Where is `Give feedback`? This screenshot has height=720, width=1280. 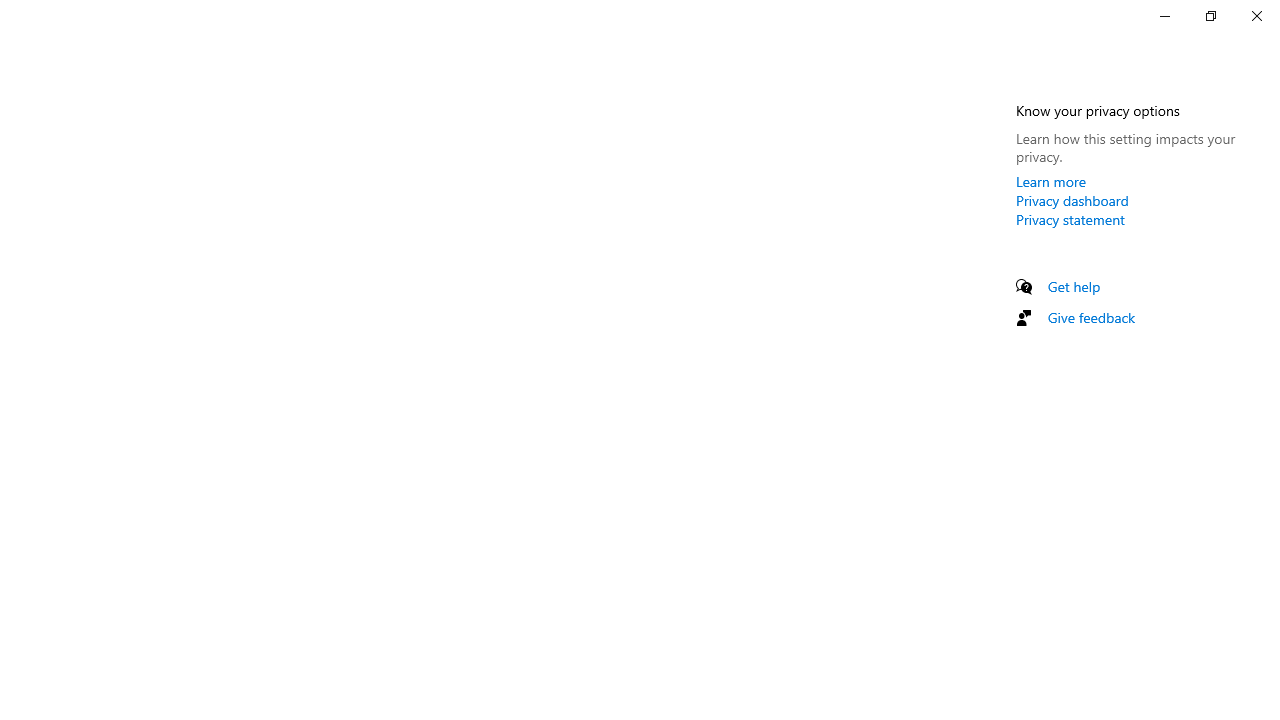 Give feedback is located at coordinates (1092, 317).